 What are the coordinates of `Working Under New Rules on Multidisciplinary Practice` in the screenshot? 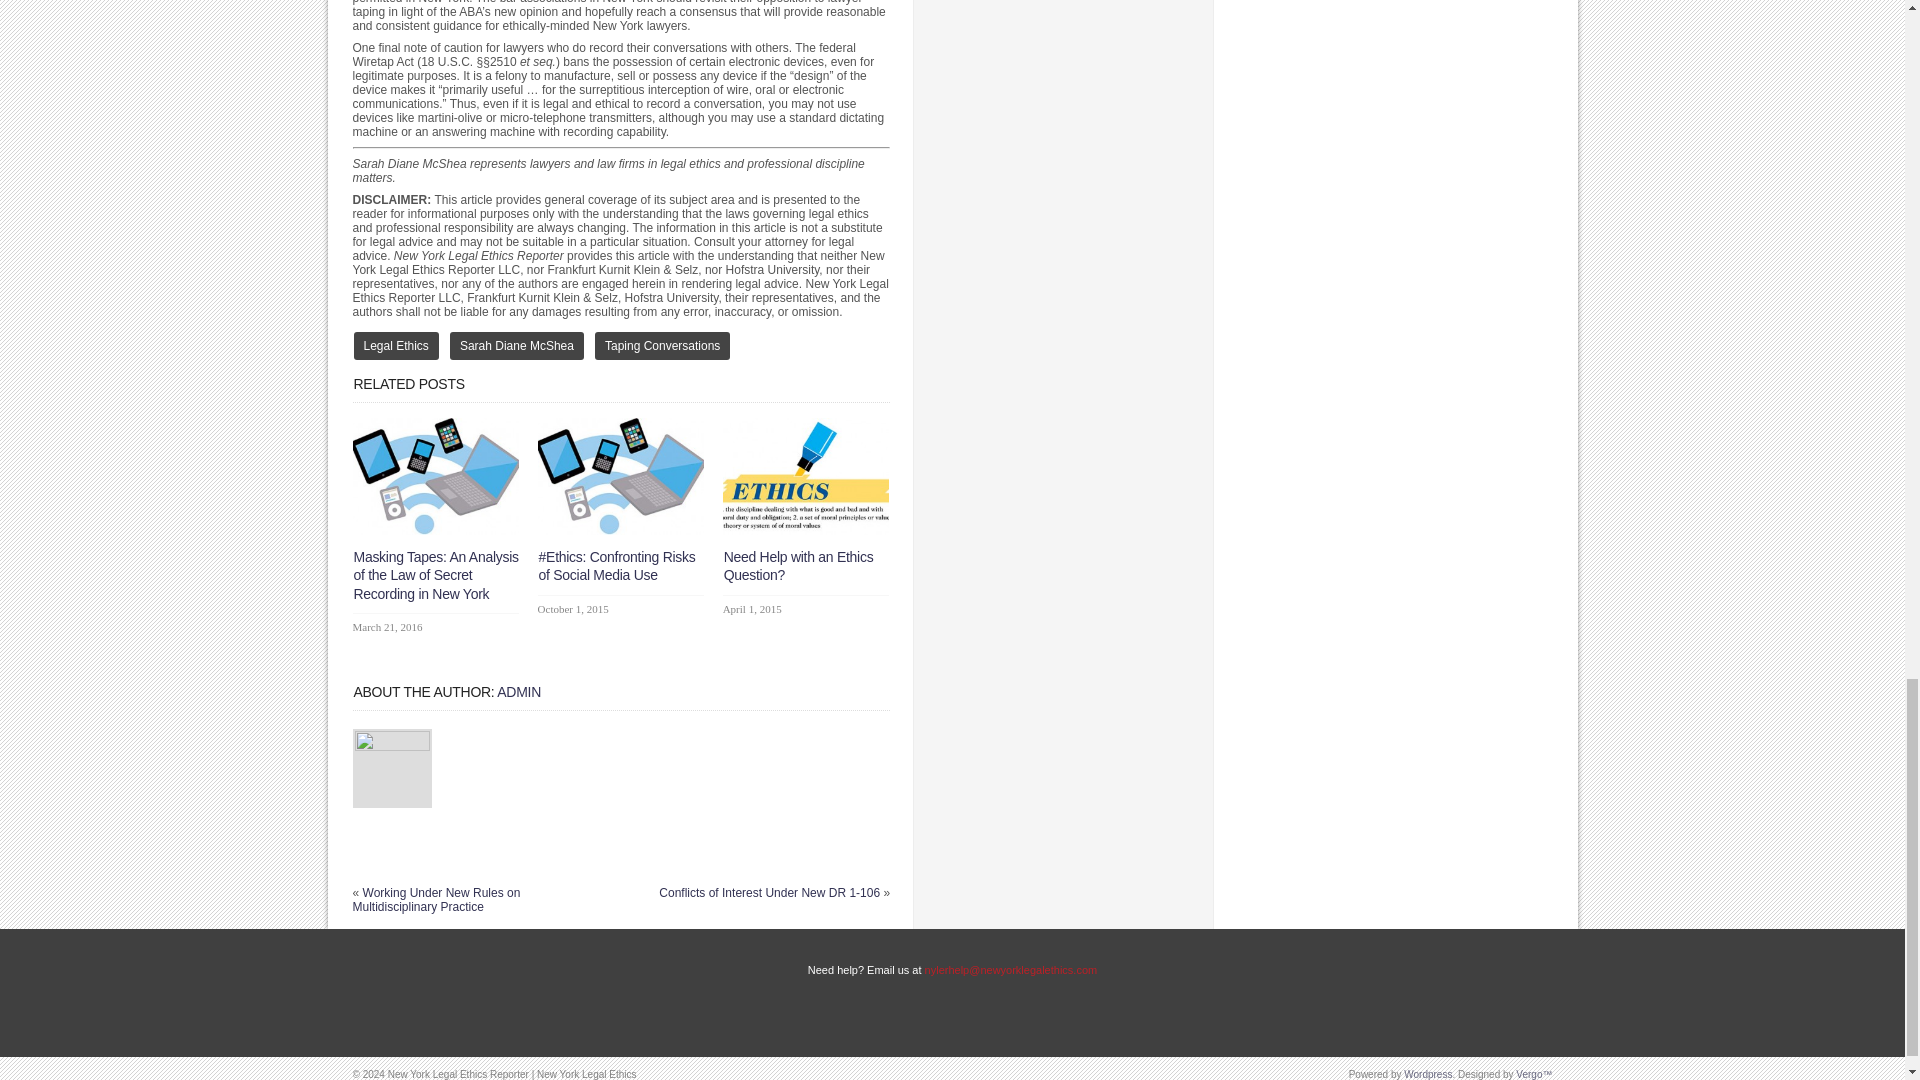 It's located at (436, 899).